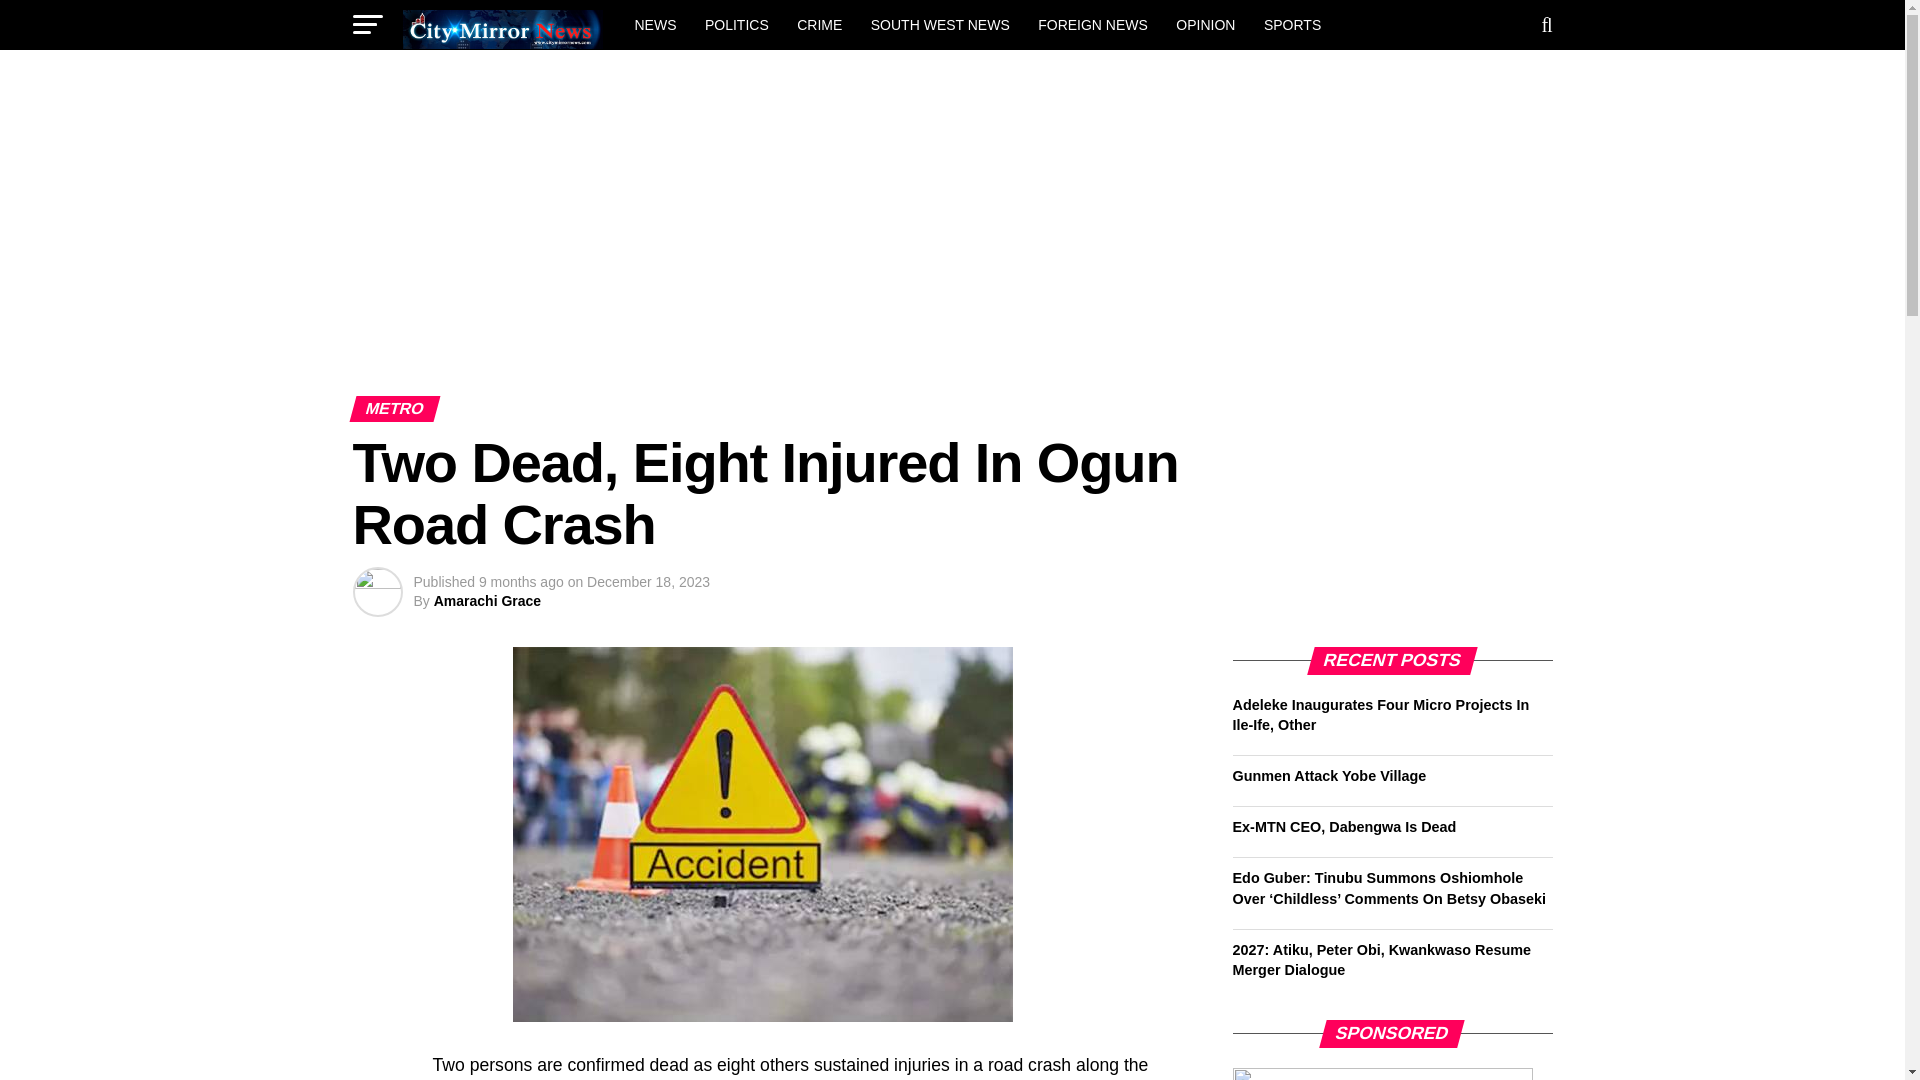 Image resolution: width=1920 pixels, height=1080 pixels. What do you see at coordinates (1381, 960) in the screenshot?
I see `2027: Atiku, Peter Obi, Kwankwaso Resume Merger Dialogue` at bounding box center [1381, 960].